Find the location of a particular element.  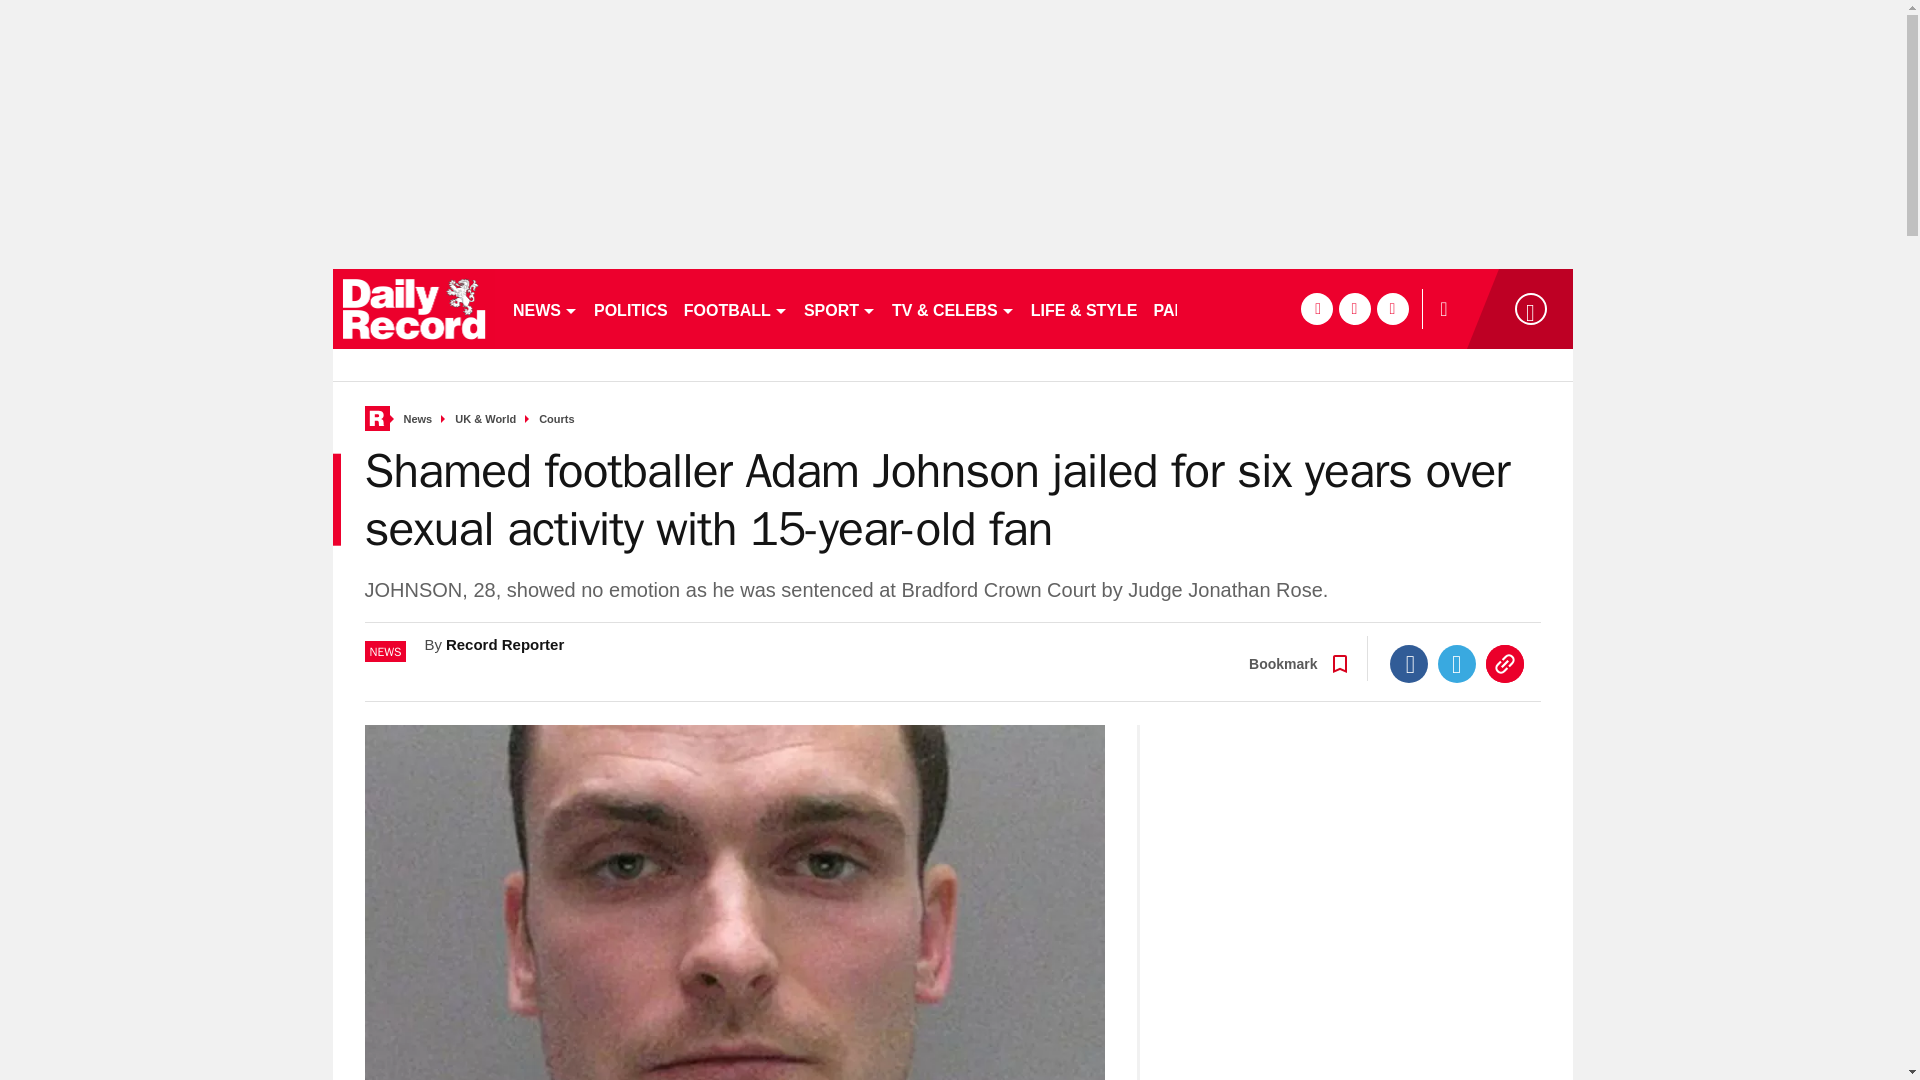

facebook is located at coordinates (1316, 308).